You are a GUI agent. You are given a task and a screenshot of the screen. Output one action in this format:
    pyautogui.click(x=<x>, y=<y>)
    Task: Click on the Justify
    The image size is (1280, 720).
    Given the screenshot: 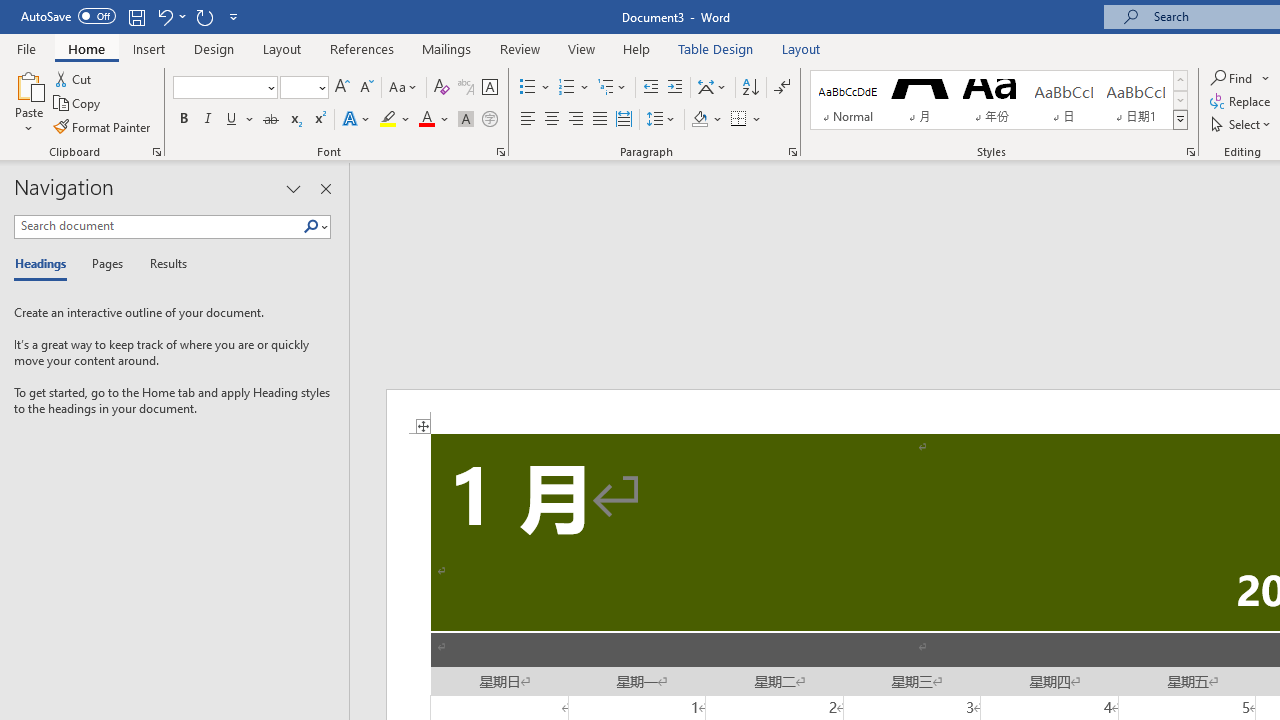 What is the action you would take?
    pyautogui.click(x=599, y=120)
    